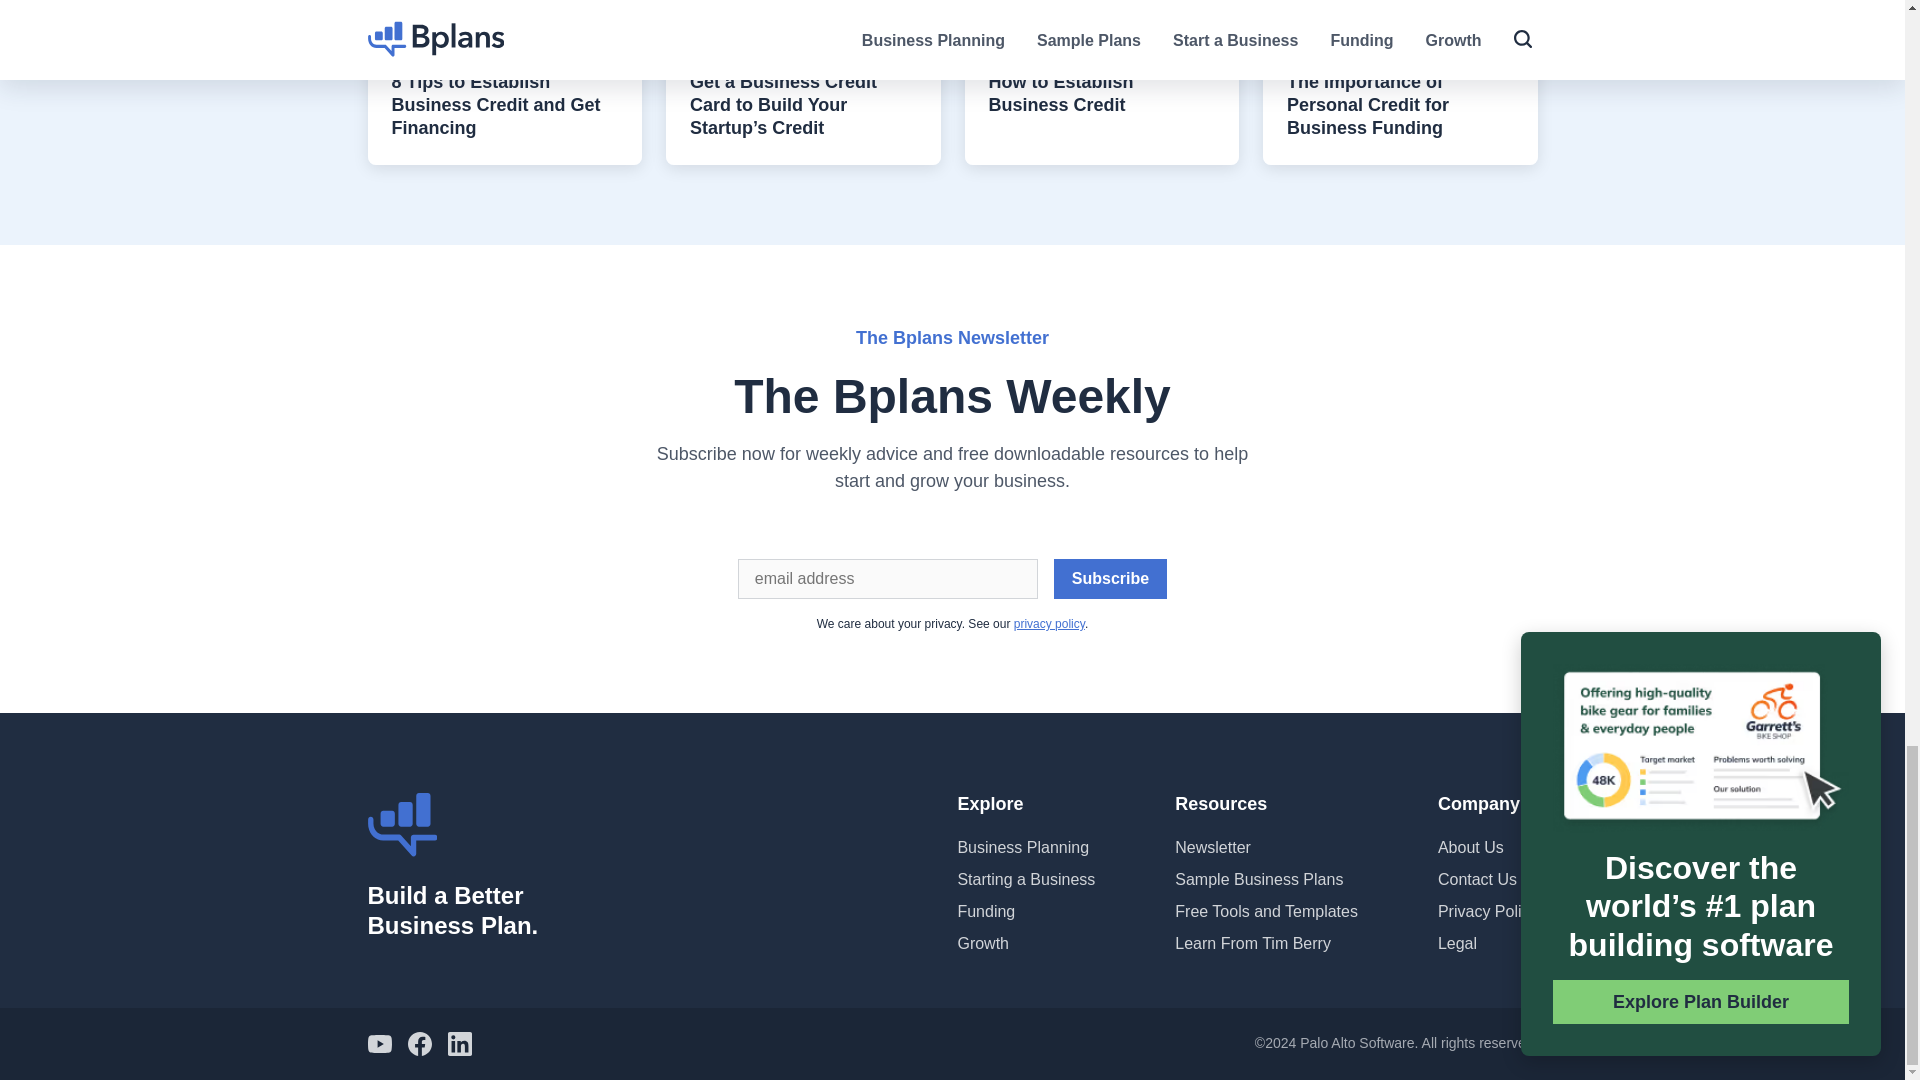 This screenshot has width=1920, height=1080. I want to click on Get a business credit card to build startup credit, so click(803, 9).